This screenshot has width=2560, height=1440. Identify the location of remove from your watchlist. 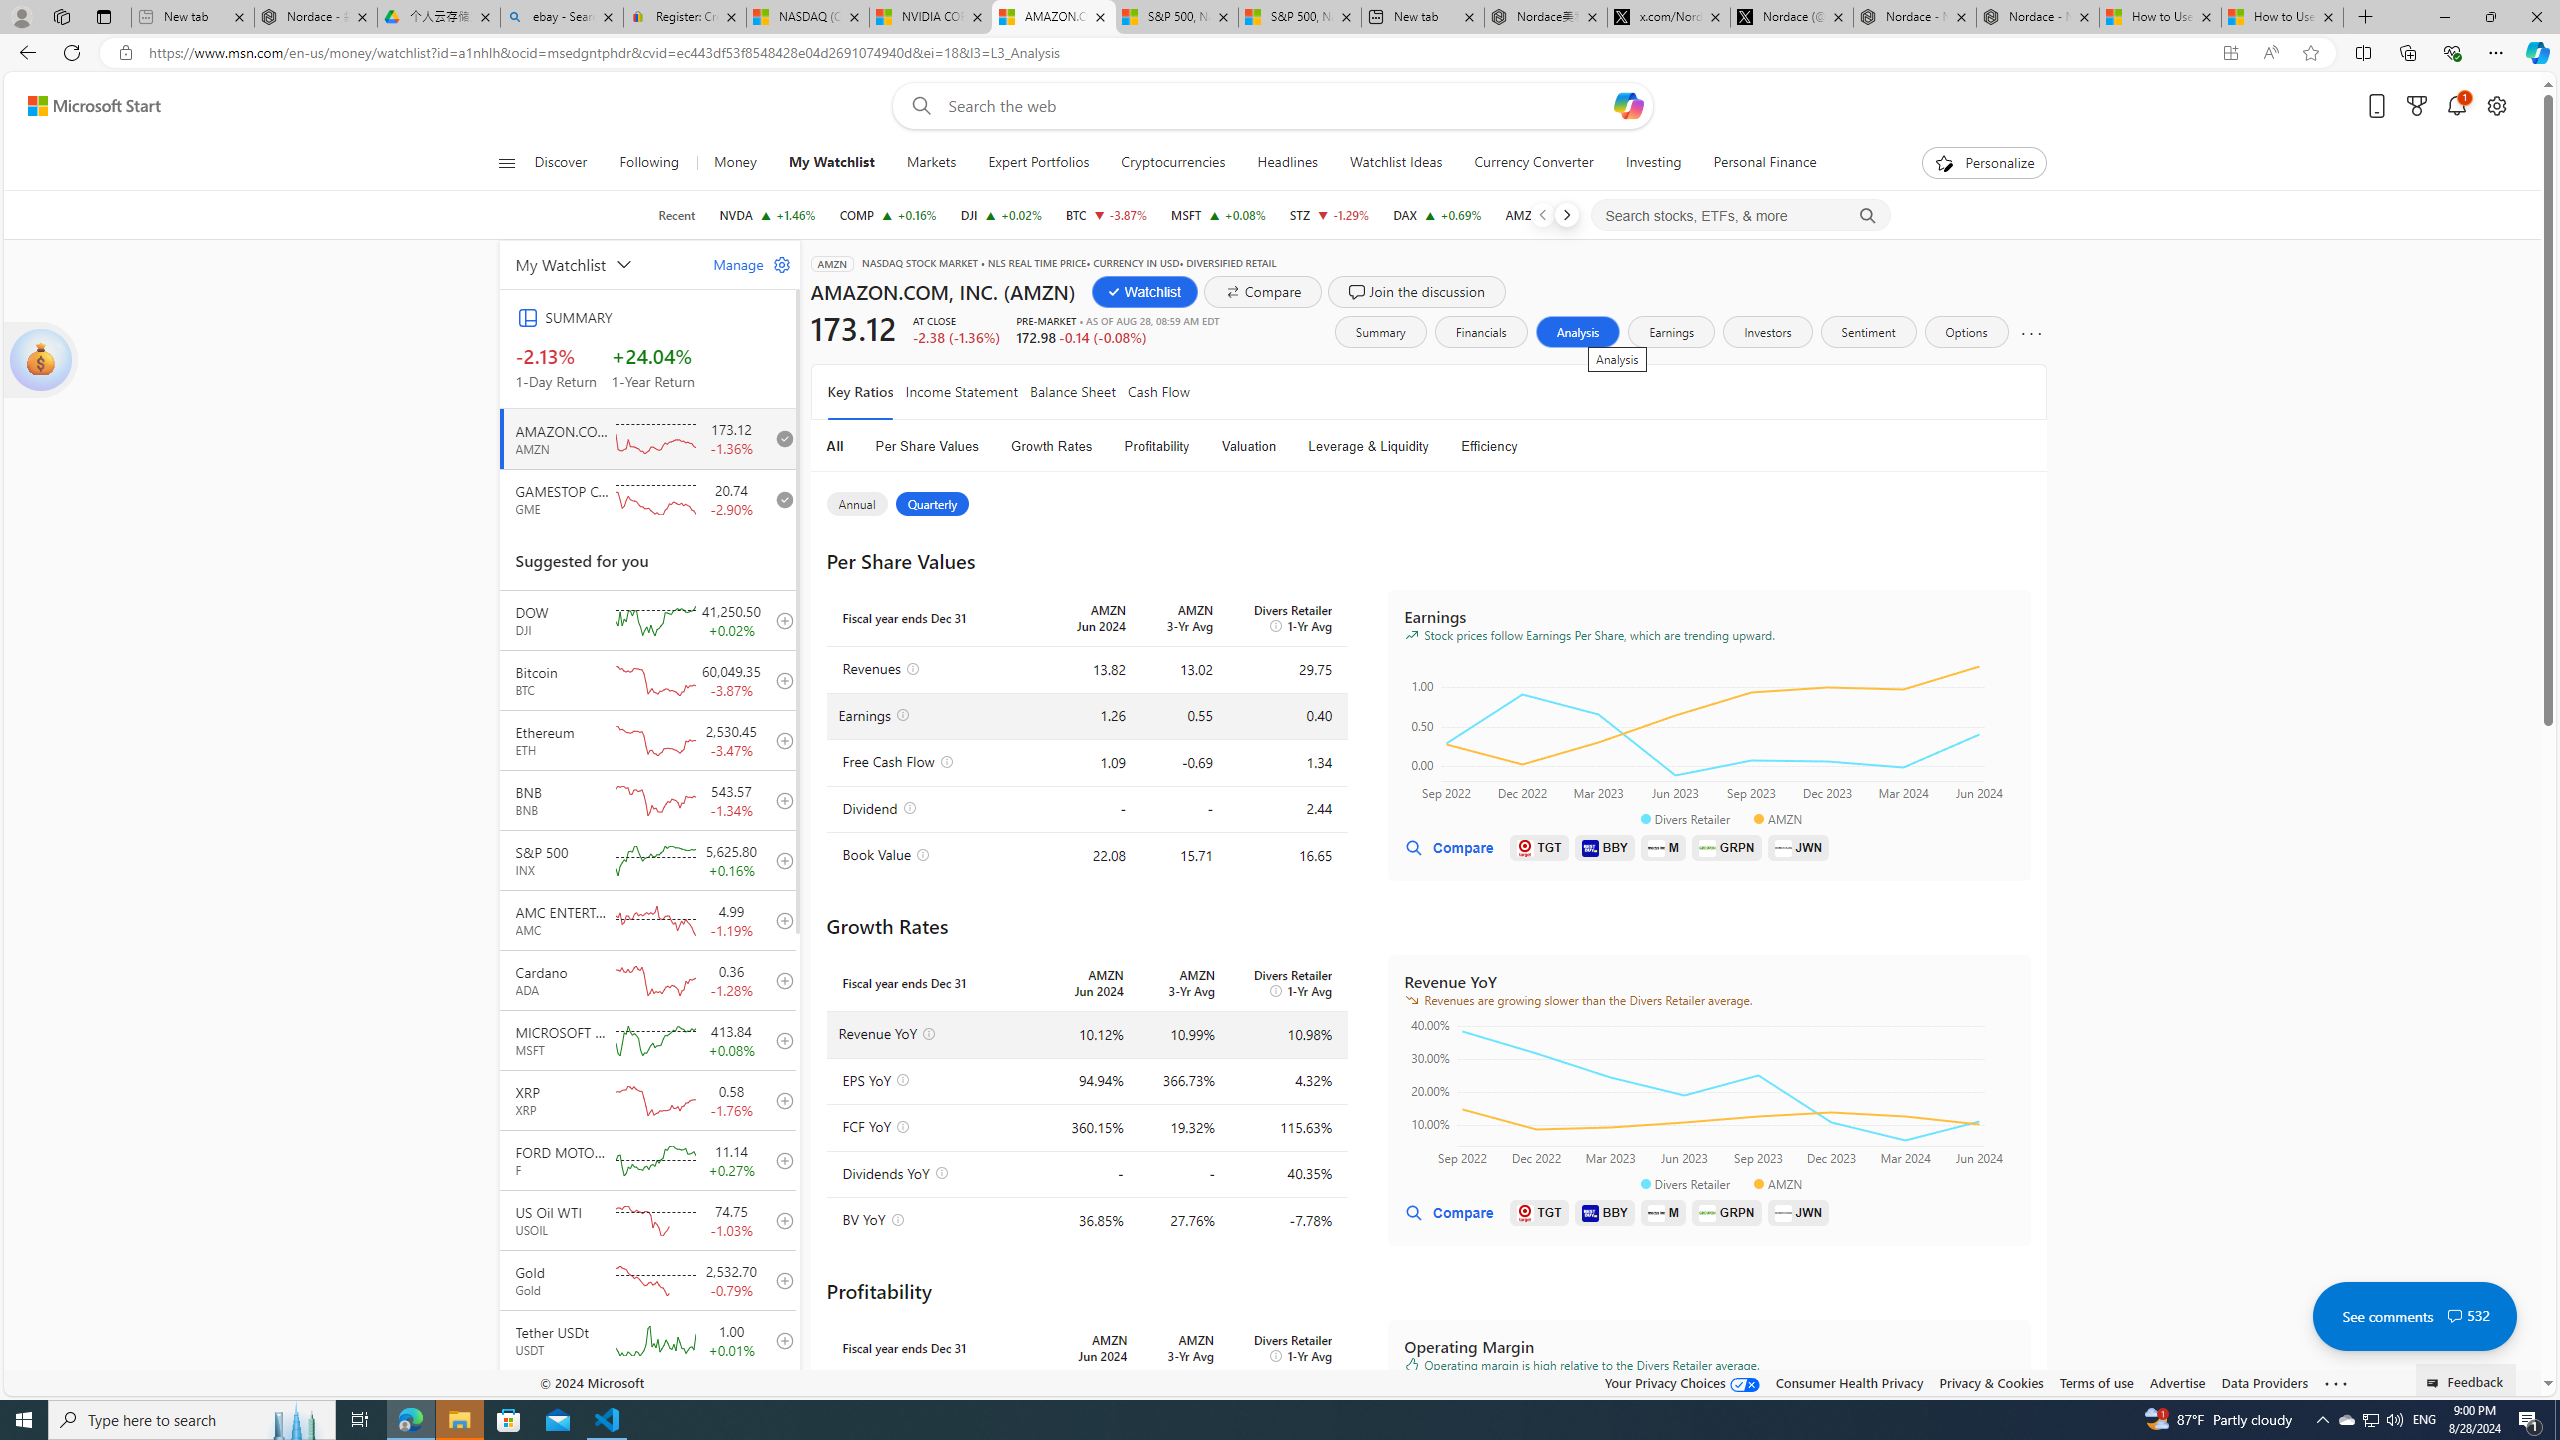
(780, 499).